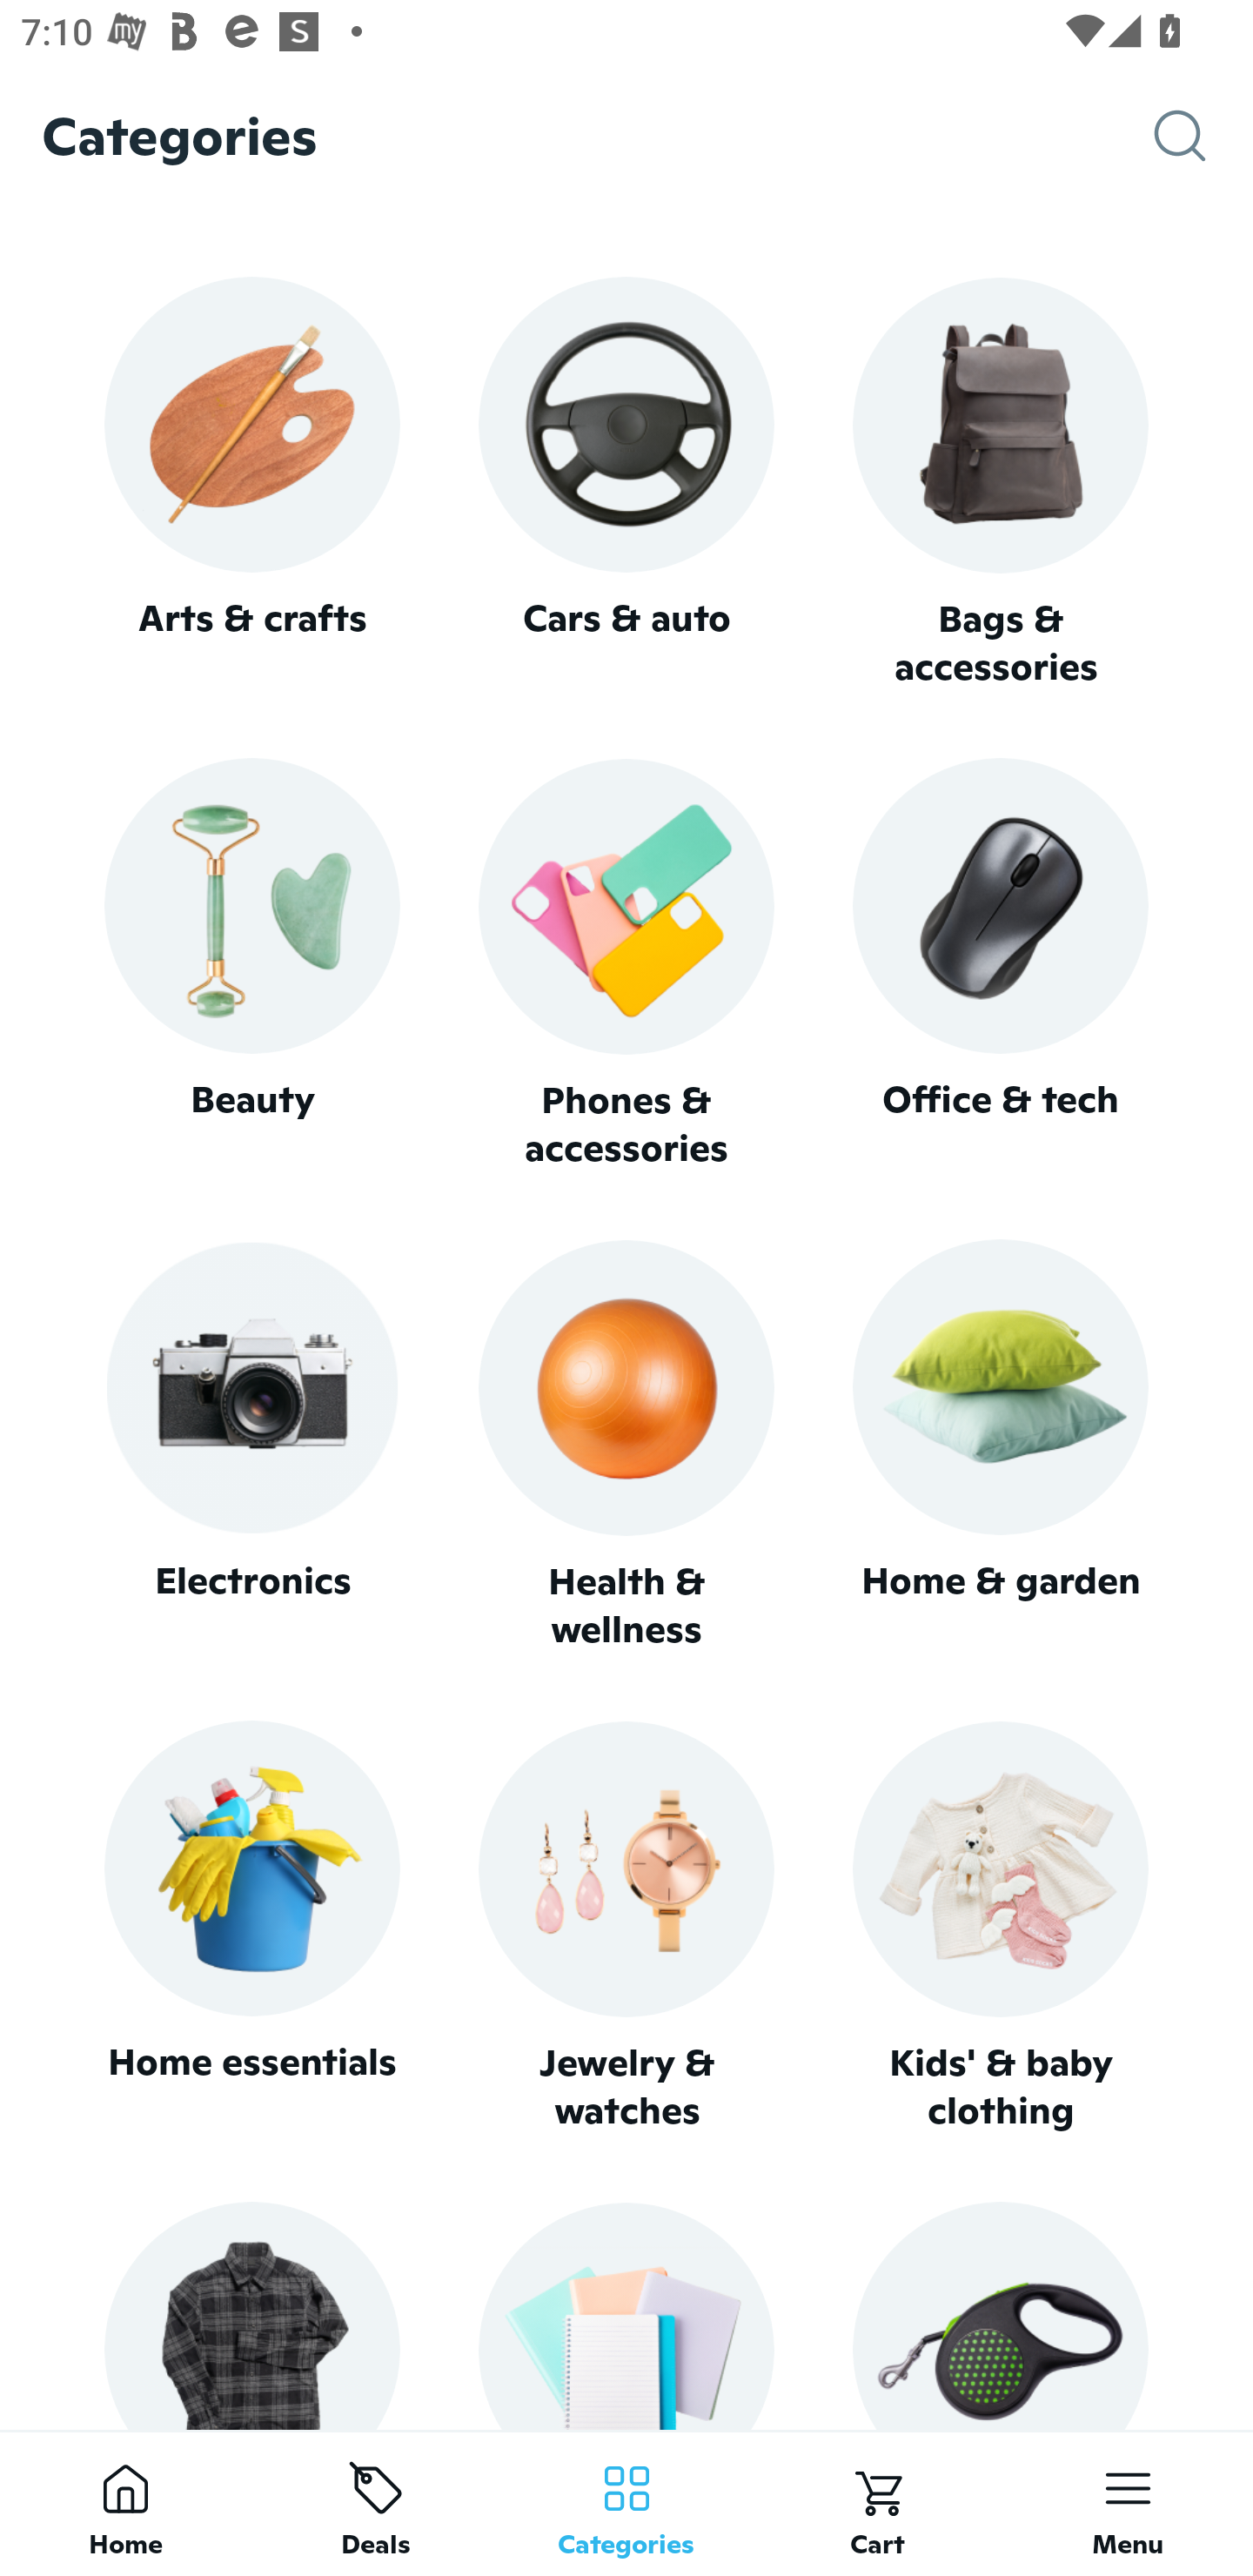  I want to click on Phones & accessories, so click(626, 966).